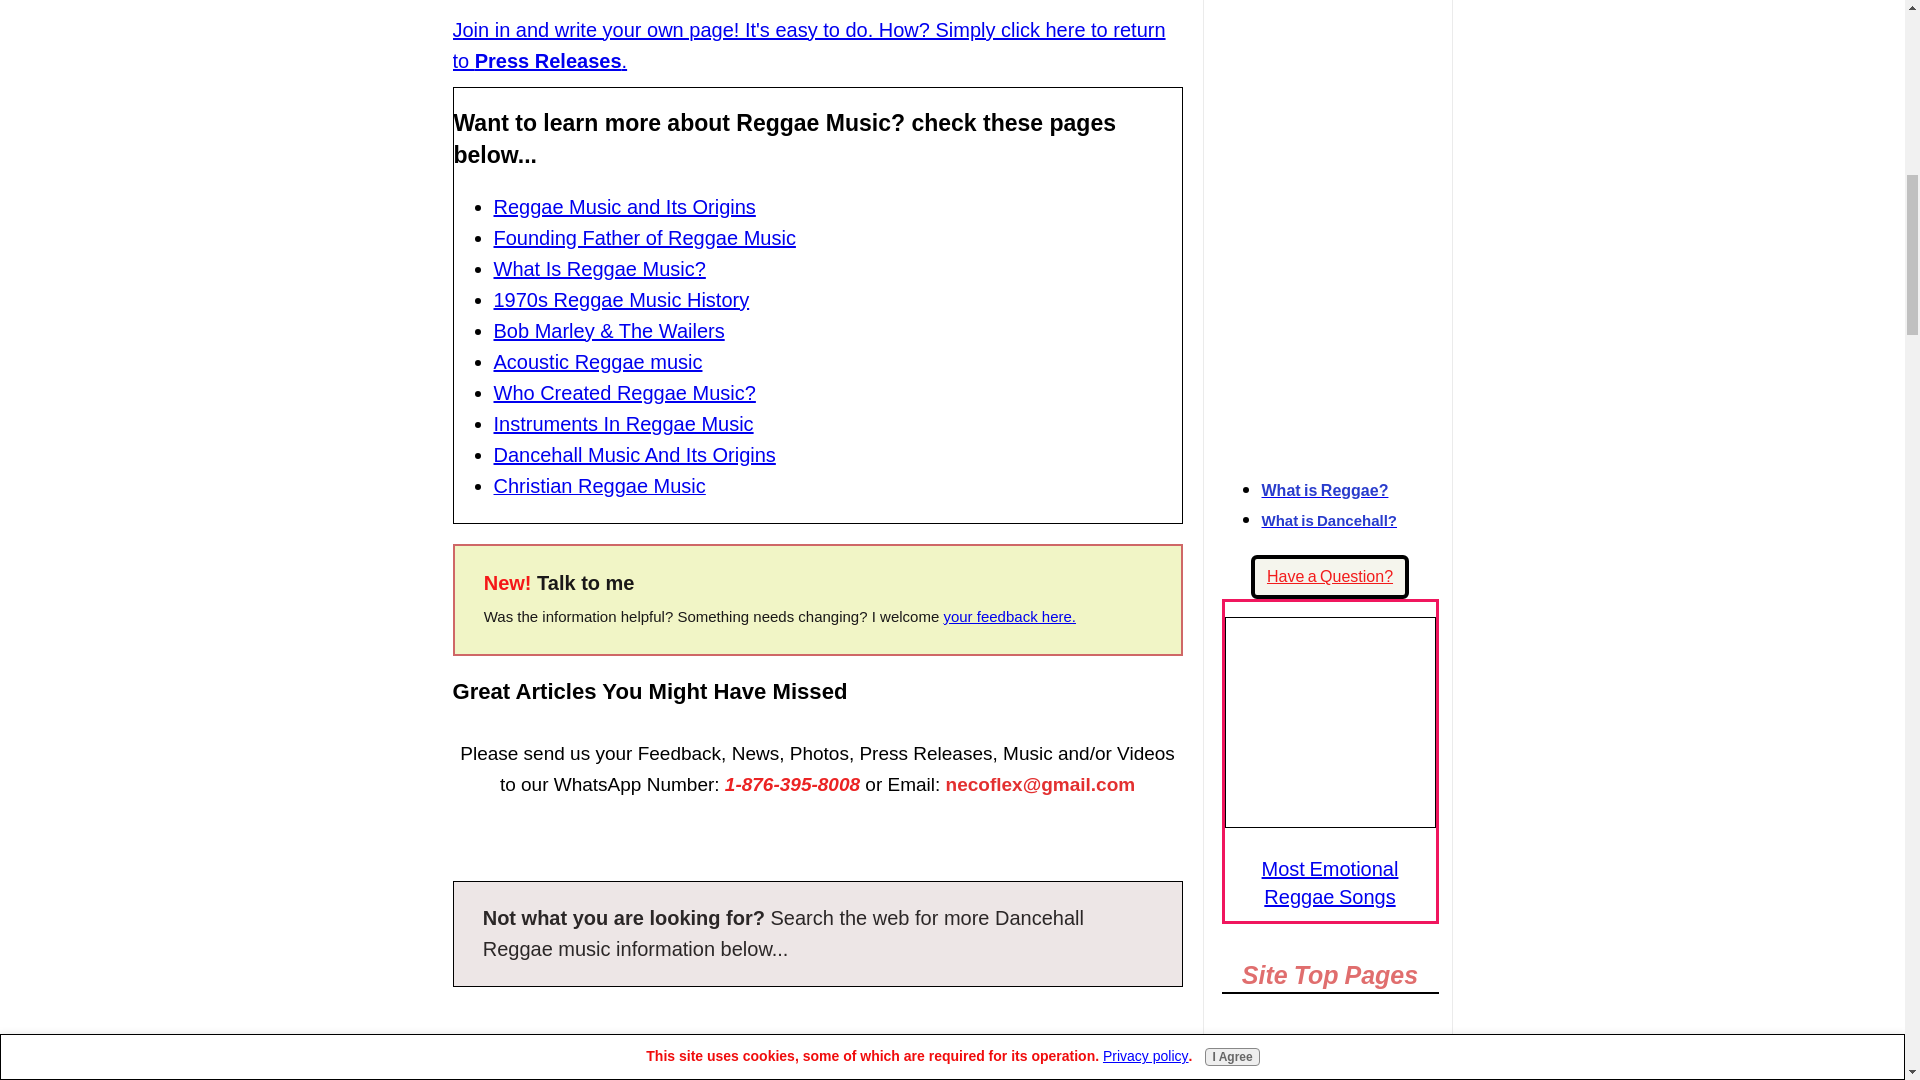 This screenshot has height=1080, width=1920. What do you see at coordinates (622, 300) in the screenshot?
I see `1970s Reggae Music History` at bounding box center [622, 300].